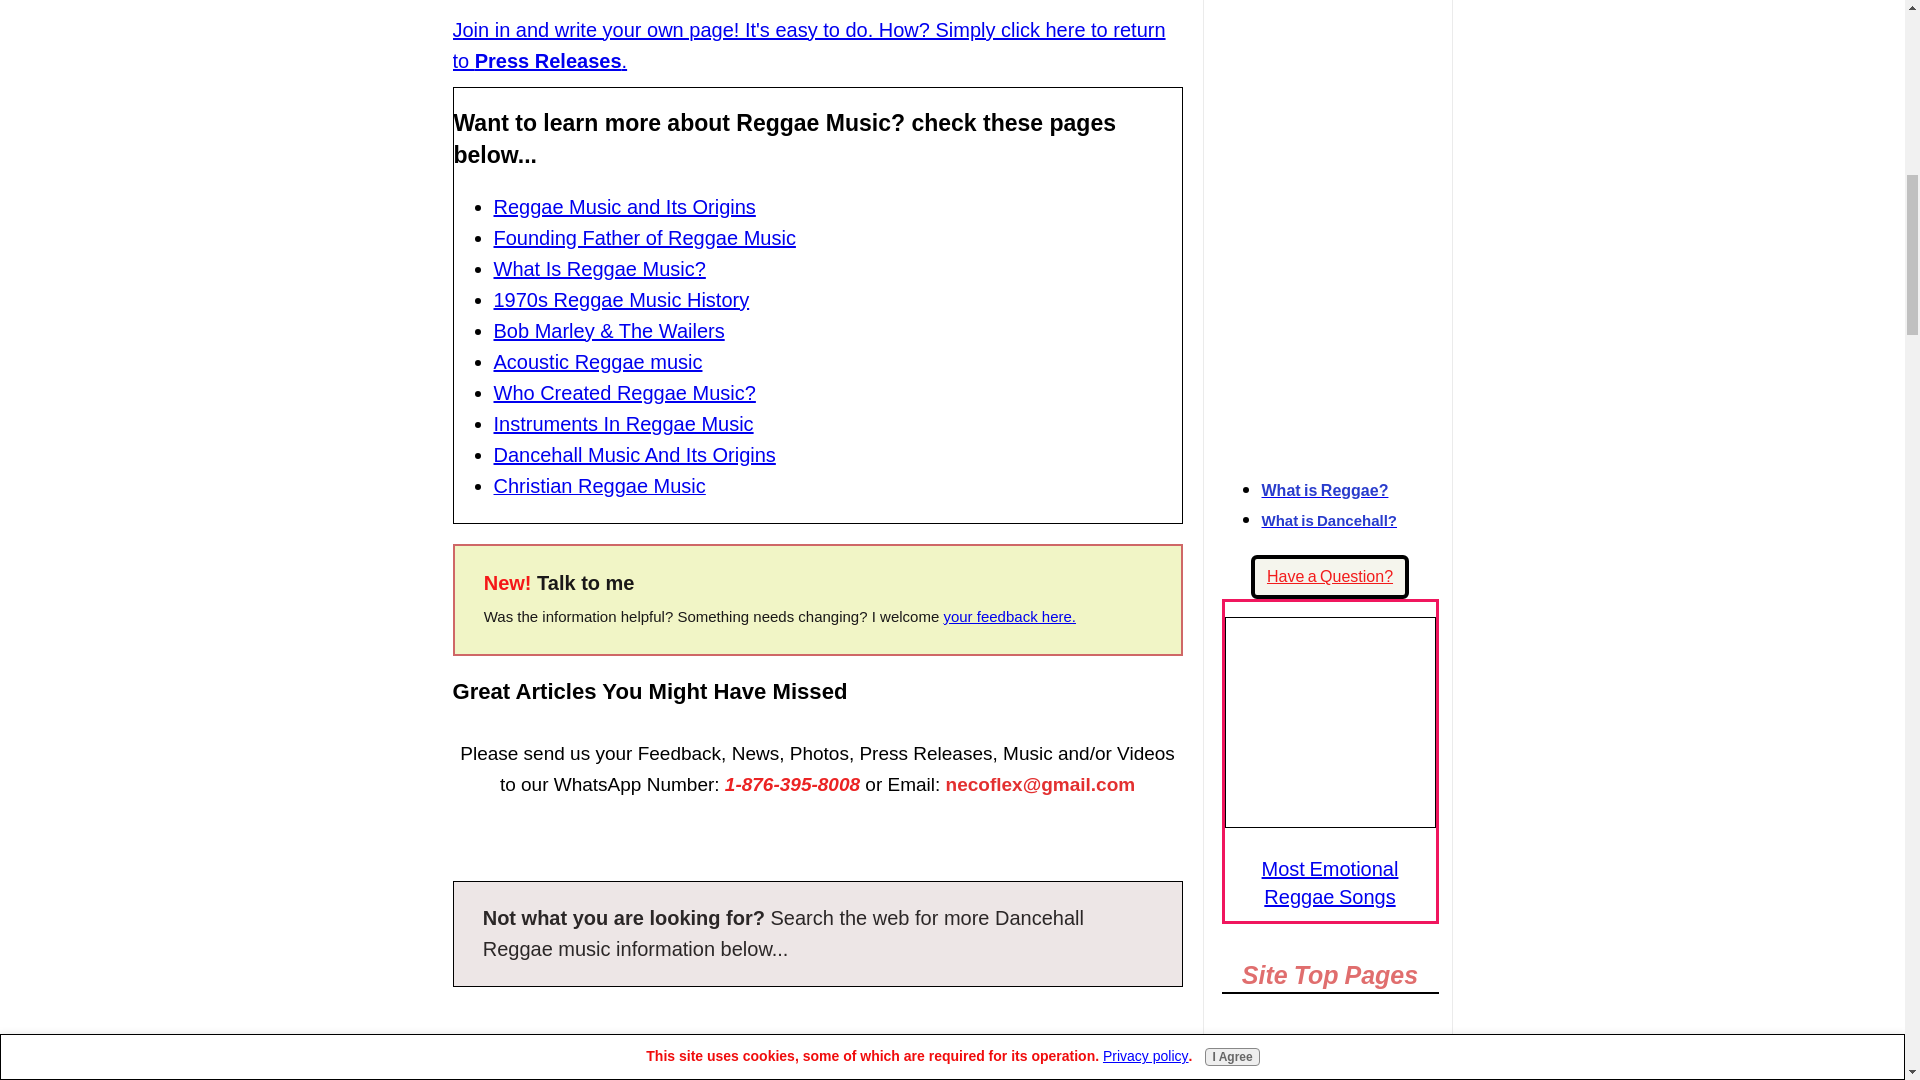 This screenshot has height=1080, width=1920. What do you see at coordinates (622, 300) in the screenshot?
I see `1970s Reggae Music History` at bounding box center [622, 300].